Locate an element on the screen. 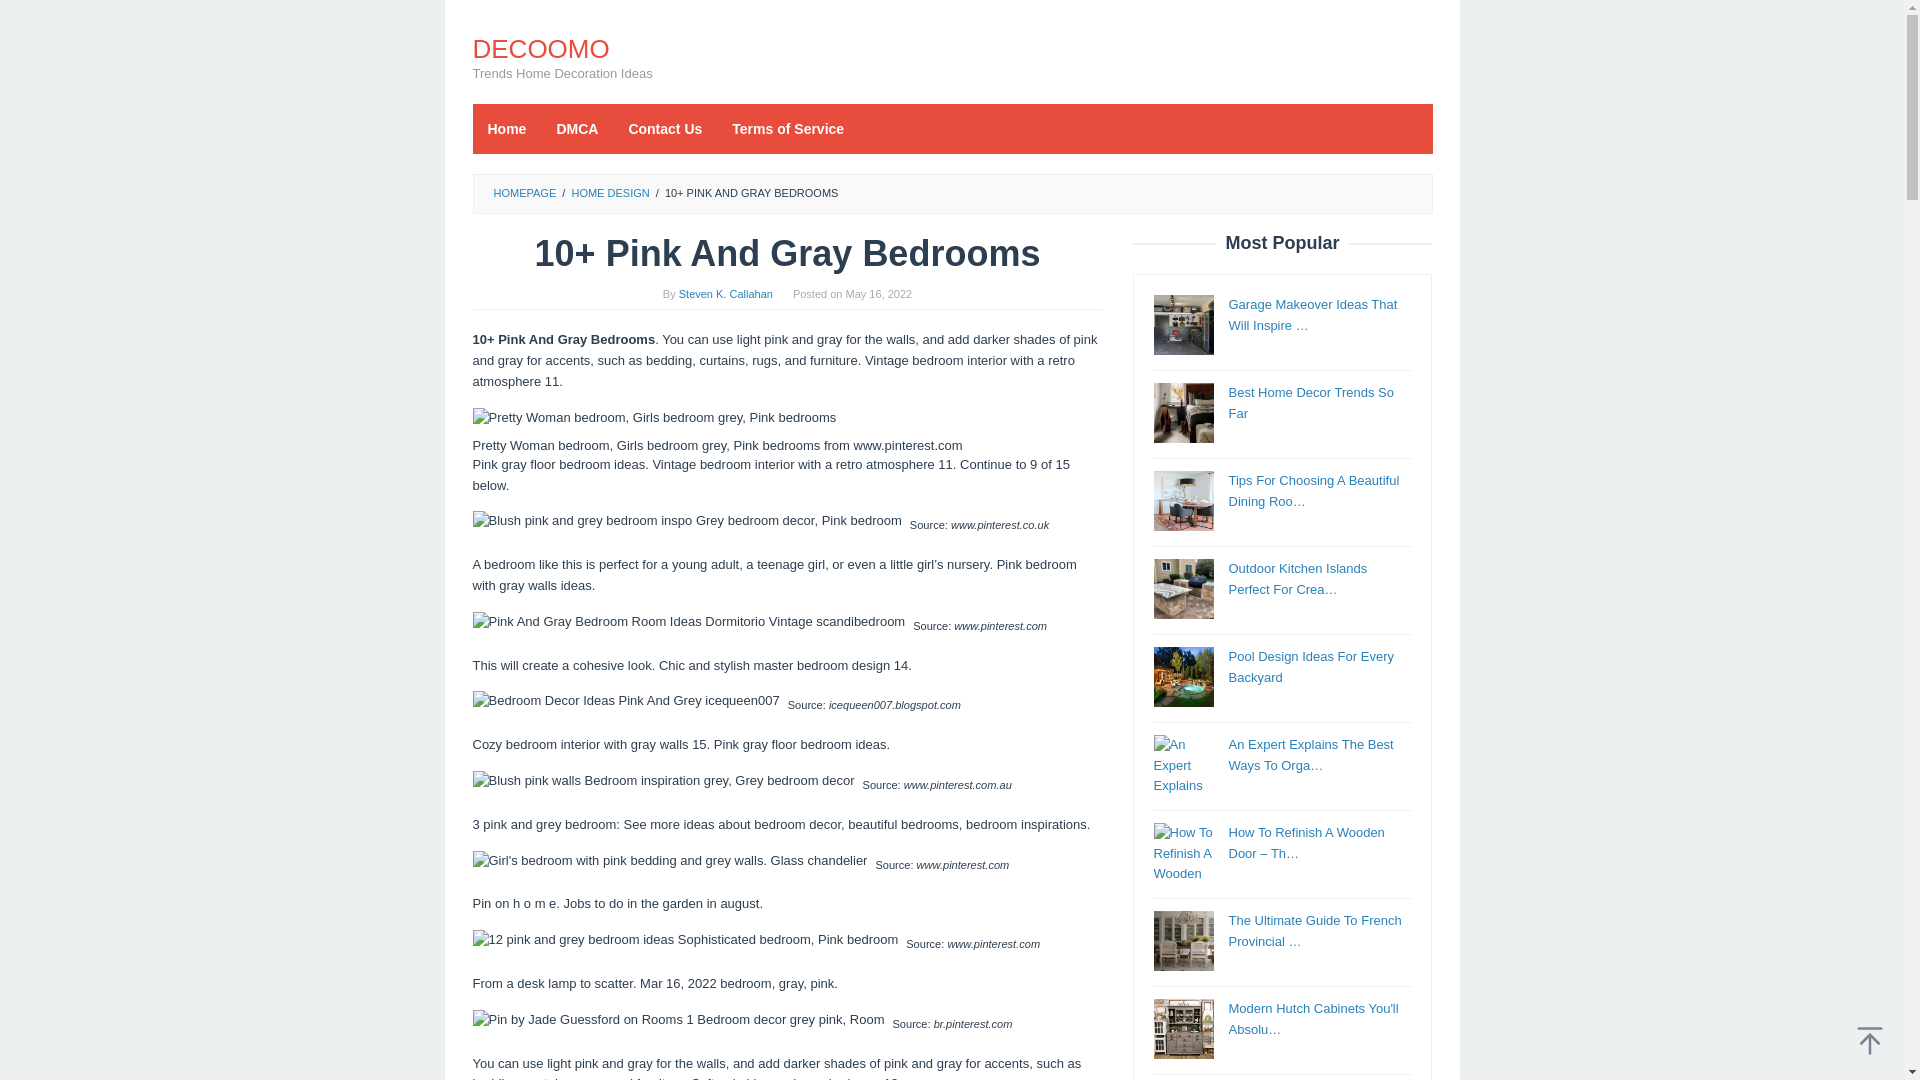 The width and height of the screenshot is (1920, 1080). Contact Us is located at coordinates (664, 128).